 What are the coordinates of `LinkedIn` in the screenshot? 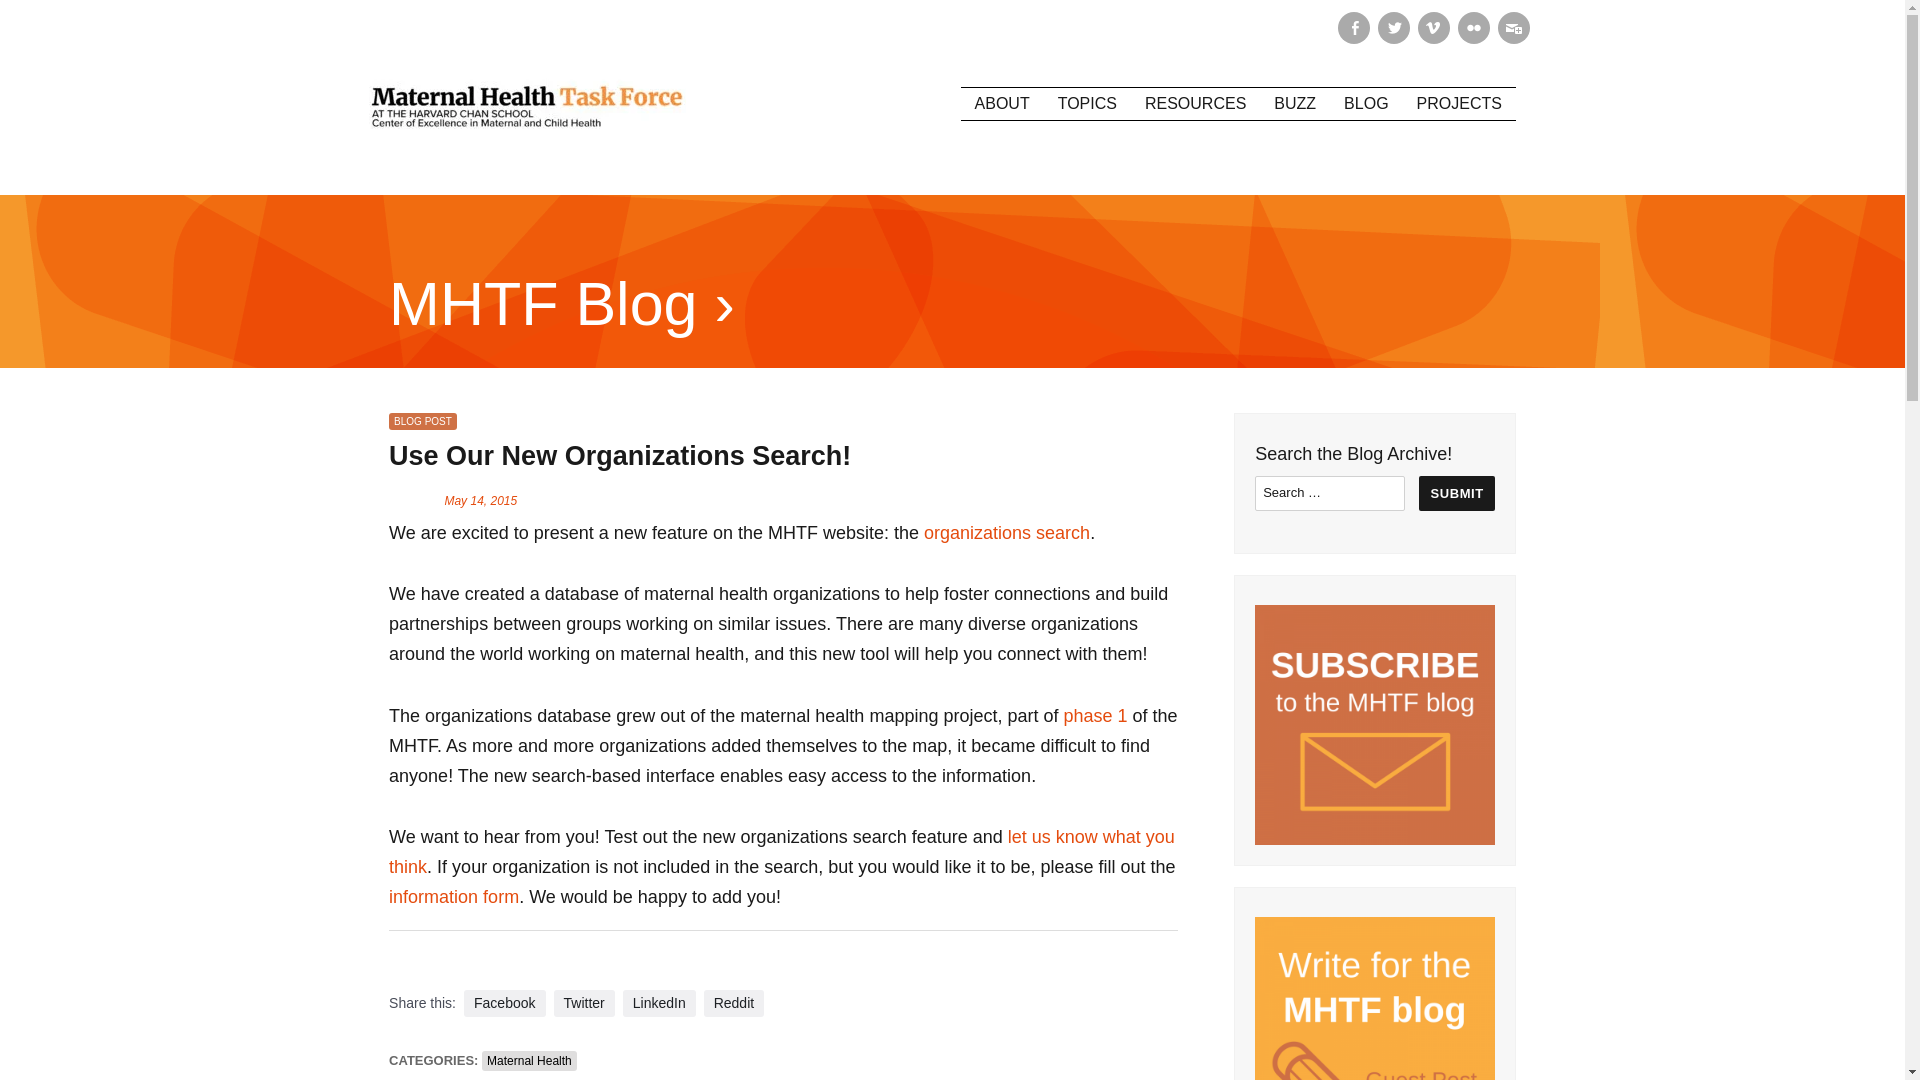 It's located at (658, 1004).